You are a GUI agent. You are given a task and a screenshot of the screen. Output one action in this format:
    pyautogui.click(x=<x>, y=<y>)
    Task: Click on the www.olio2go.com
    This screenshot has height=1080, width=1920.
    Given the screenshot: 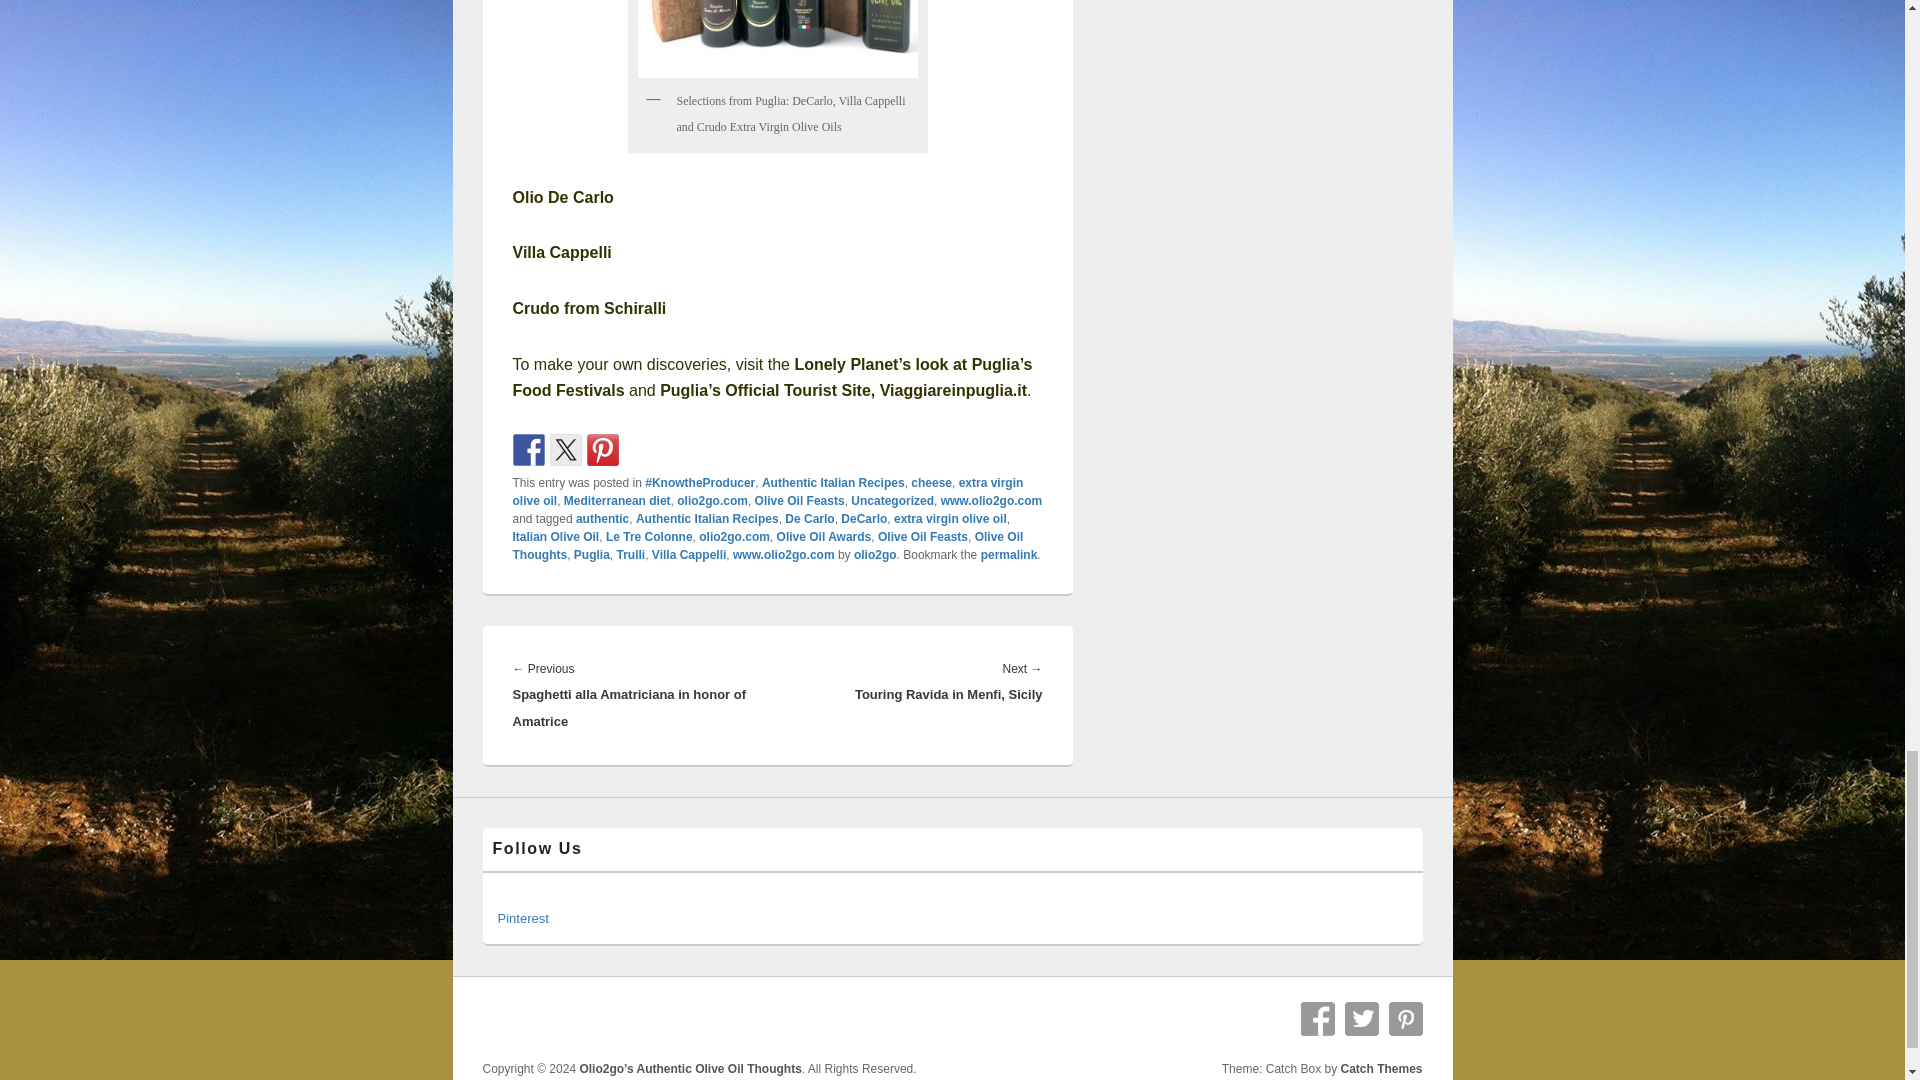 What is the action you would take?
    pyautogui.click(x=991, y=500)
    